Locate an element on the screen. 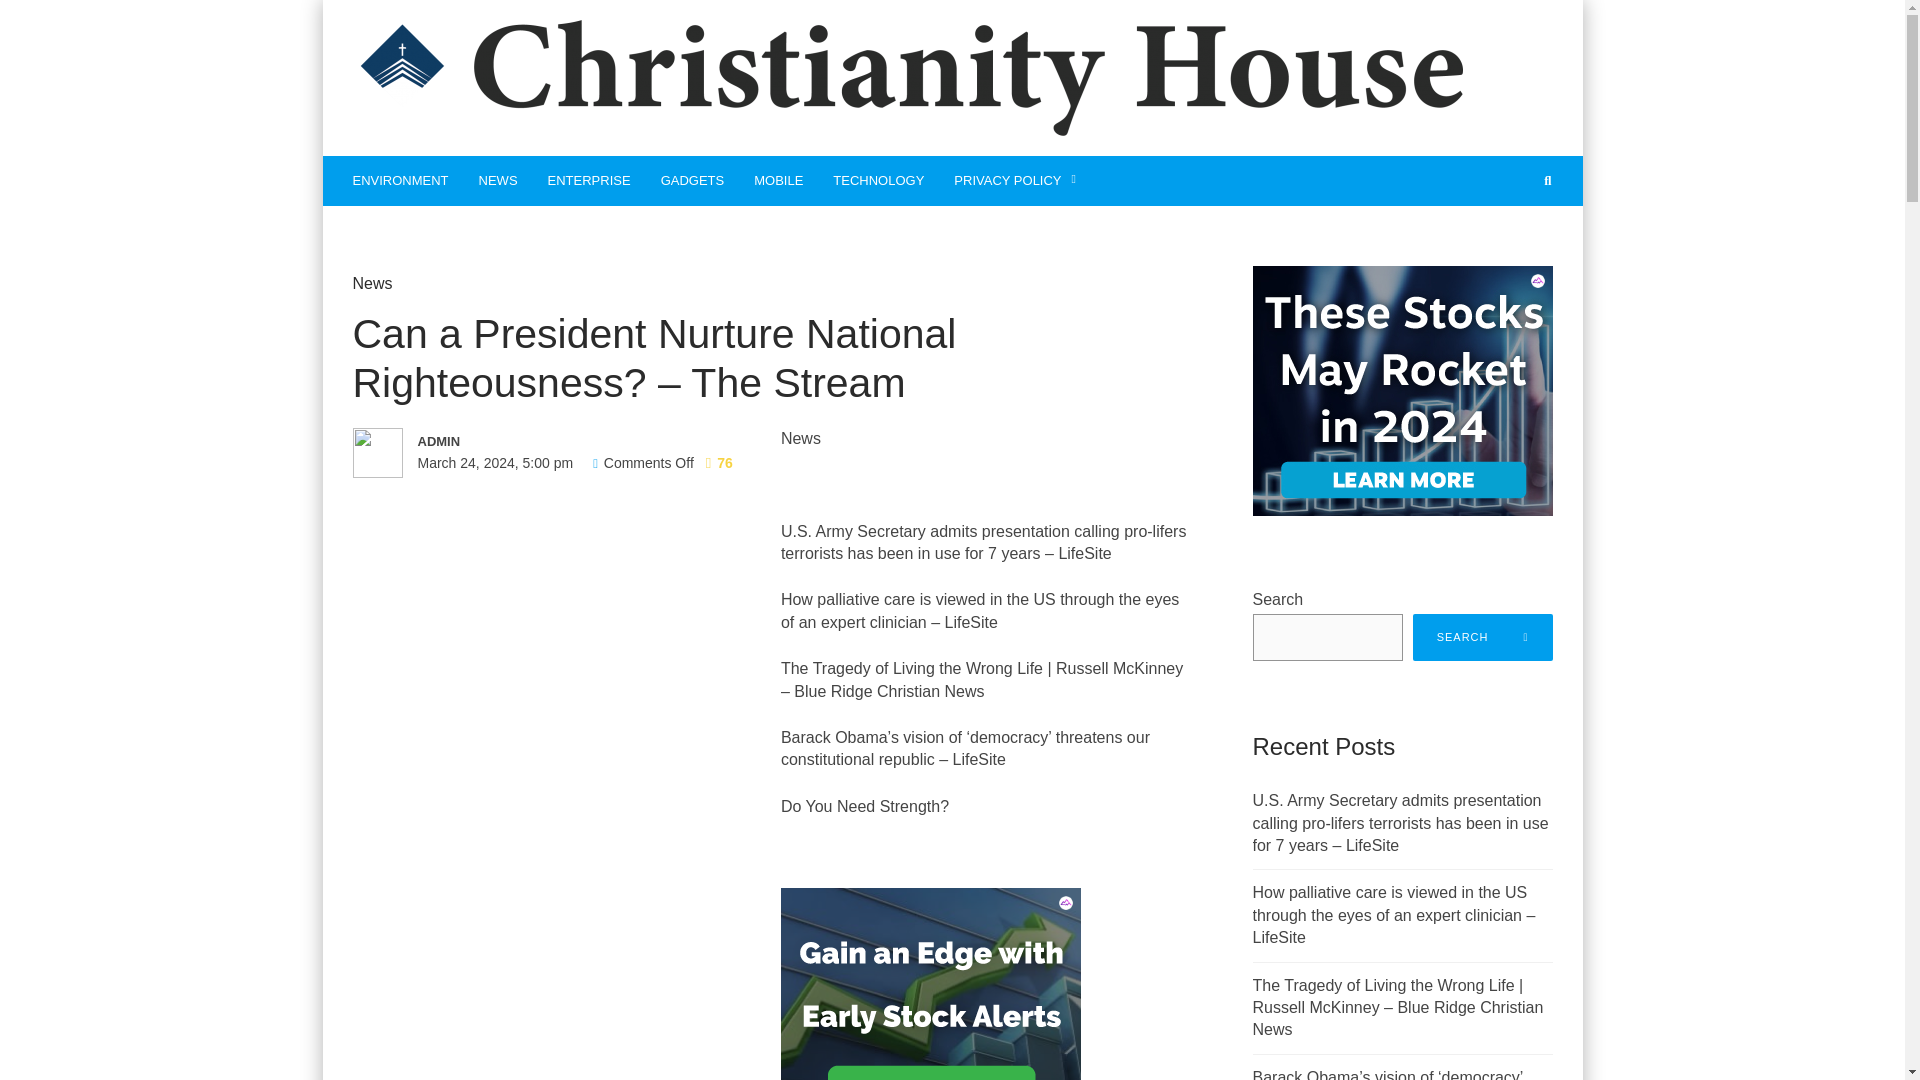 Image resolution: width=1920 pixels, height=1080 pixels. View all posts by admin is located at coordinates (558, 440).